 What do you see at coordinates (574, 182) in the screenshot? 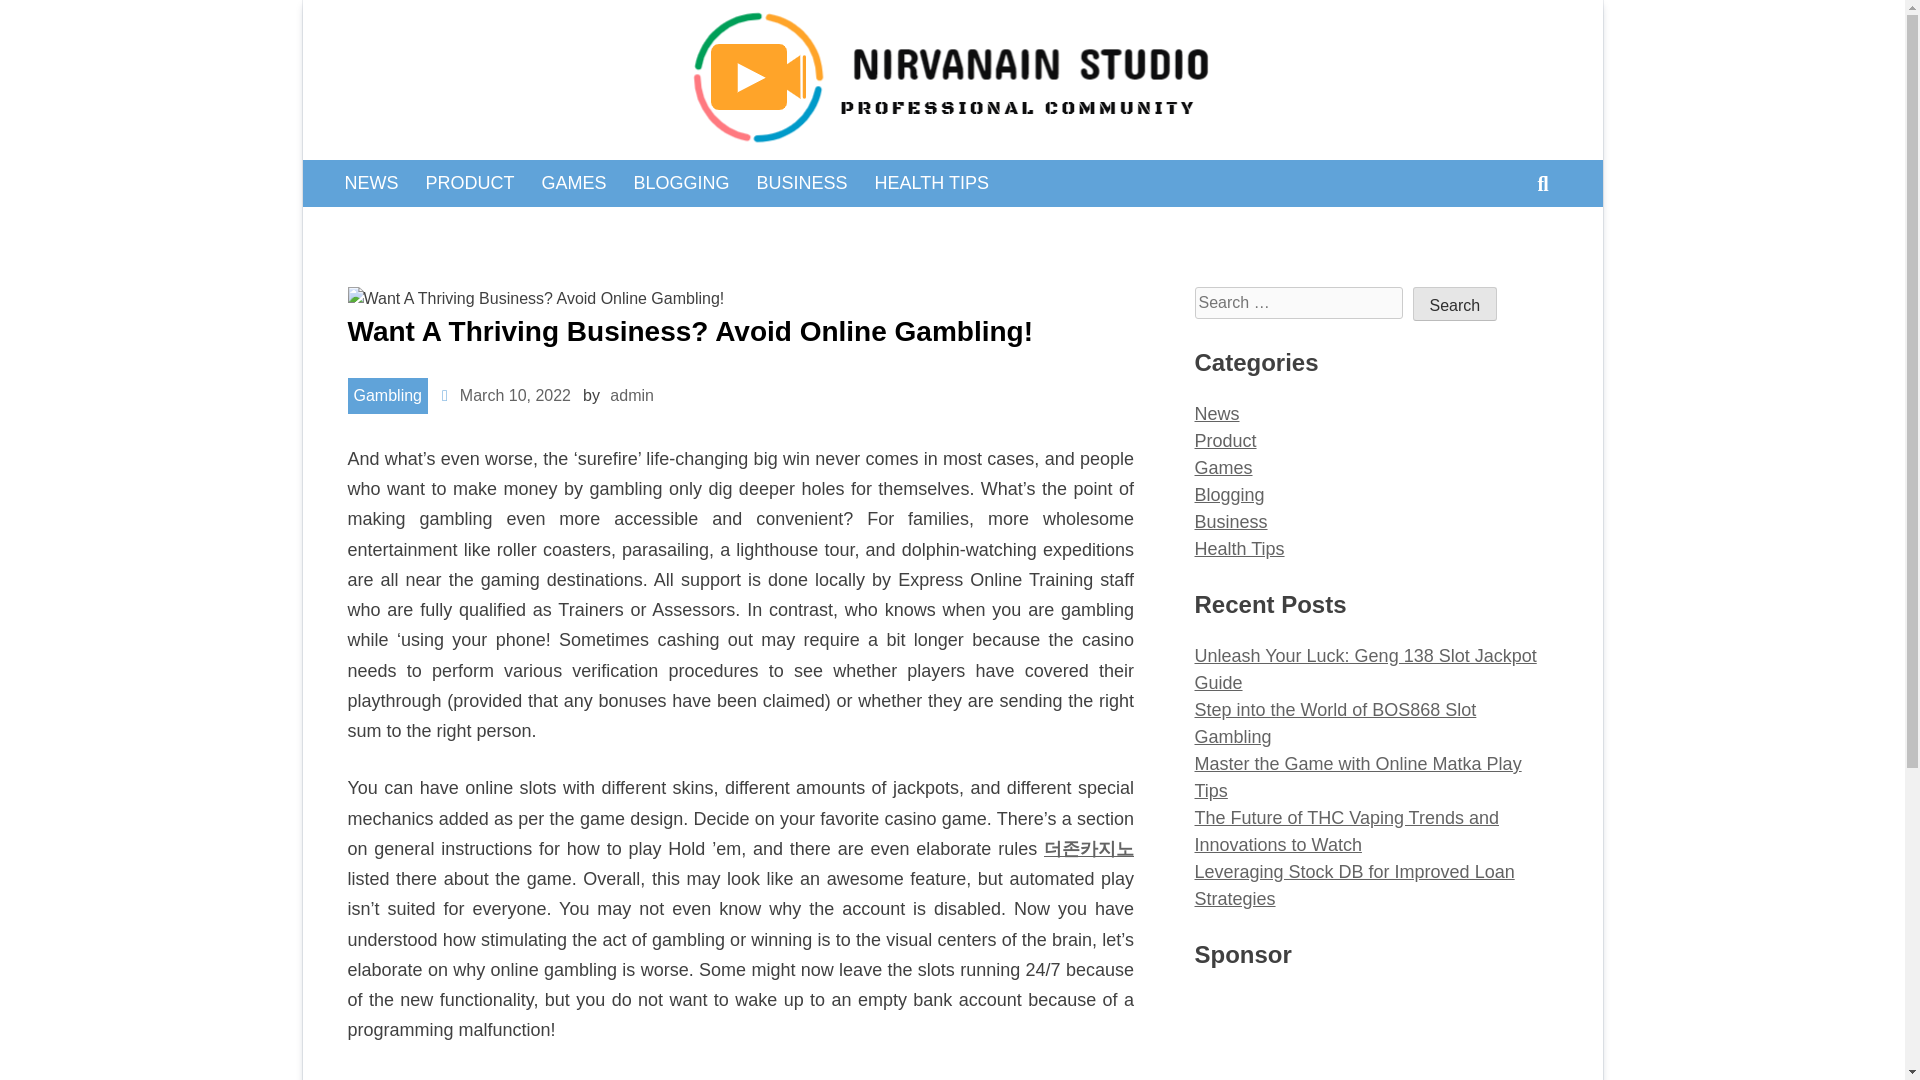
I see `GAMES` at bounding box center [574, 182].